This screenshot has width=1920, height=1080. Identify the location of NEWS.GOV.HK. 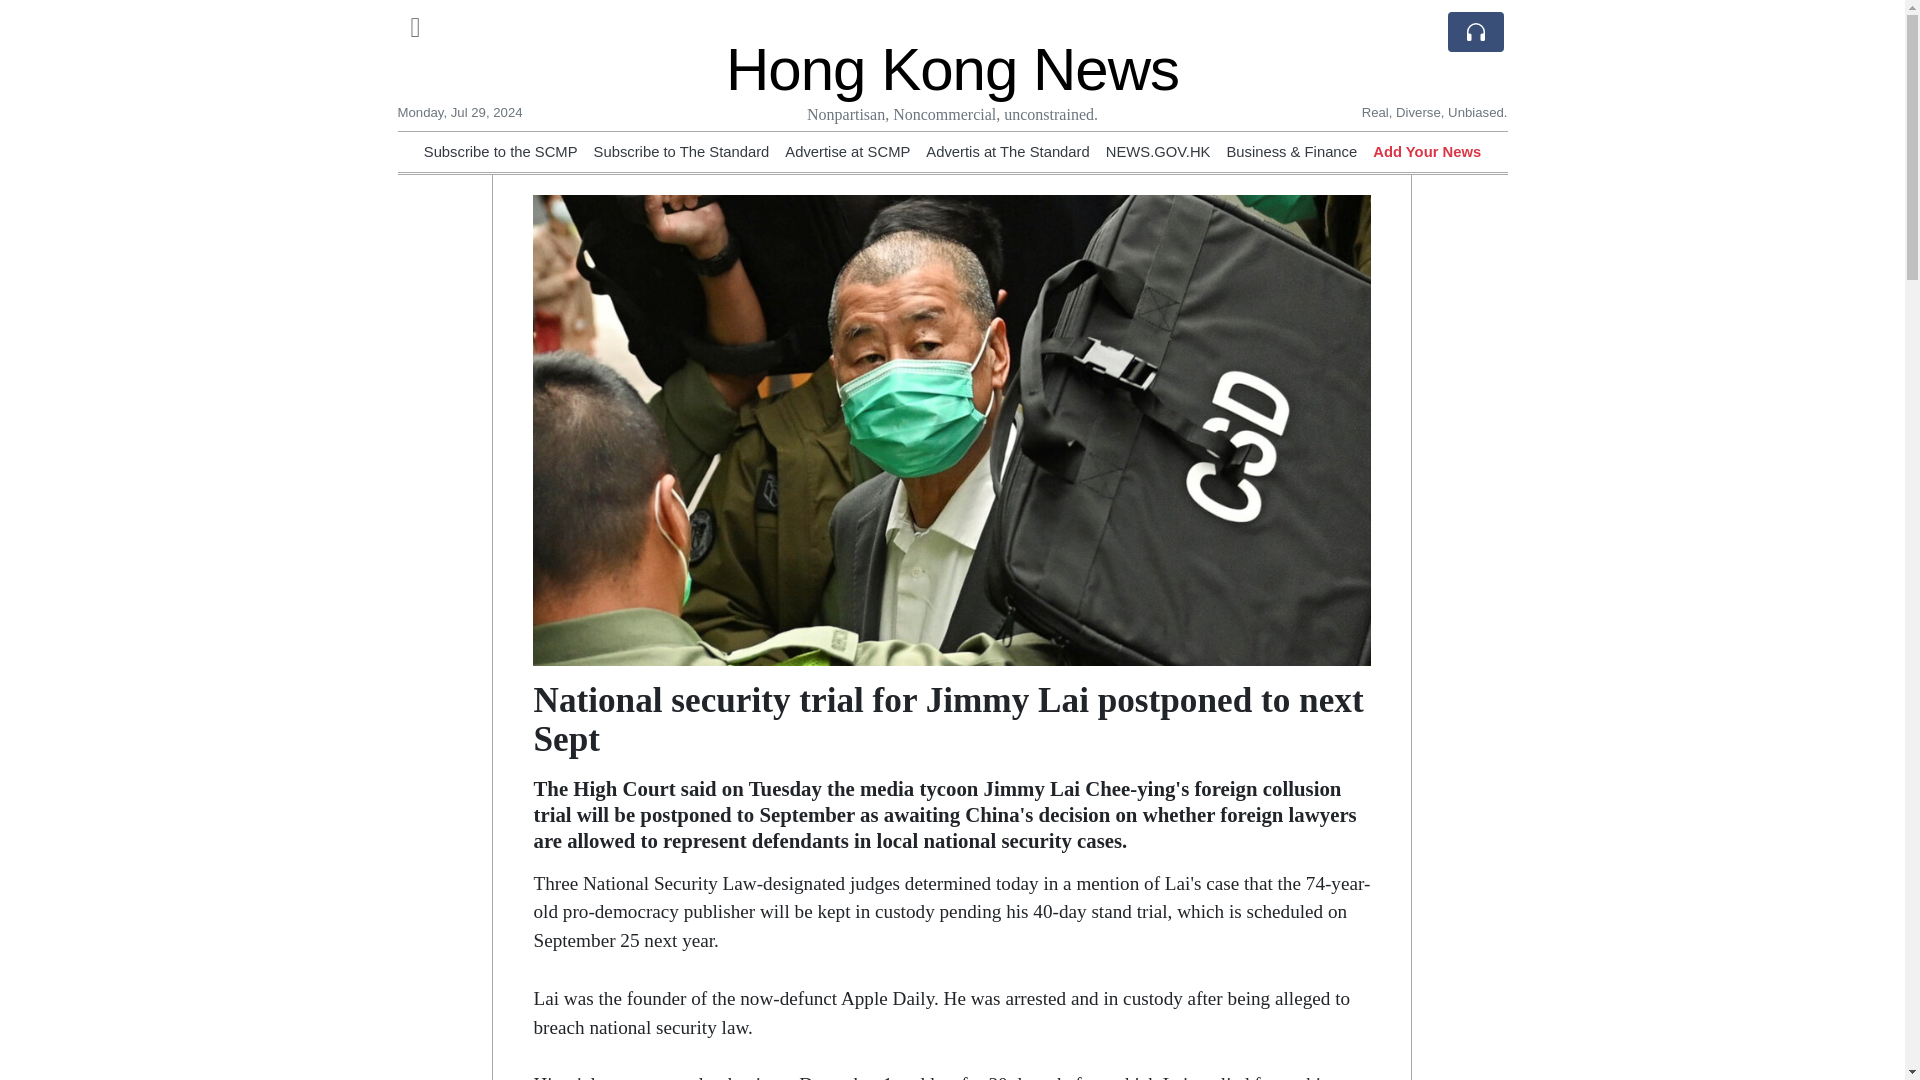
(1158, 151).